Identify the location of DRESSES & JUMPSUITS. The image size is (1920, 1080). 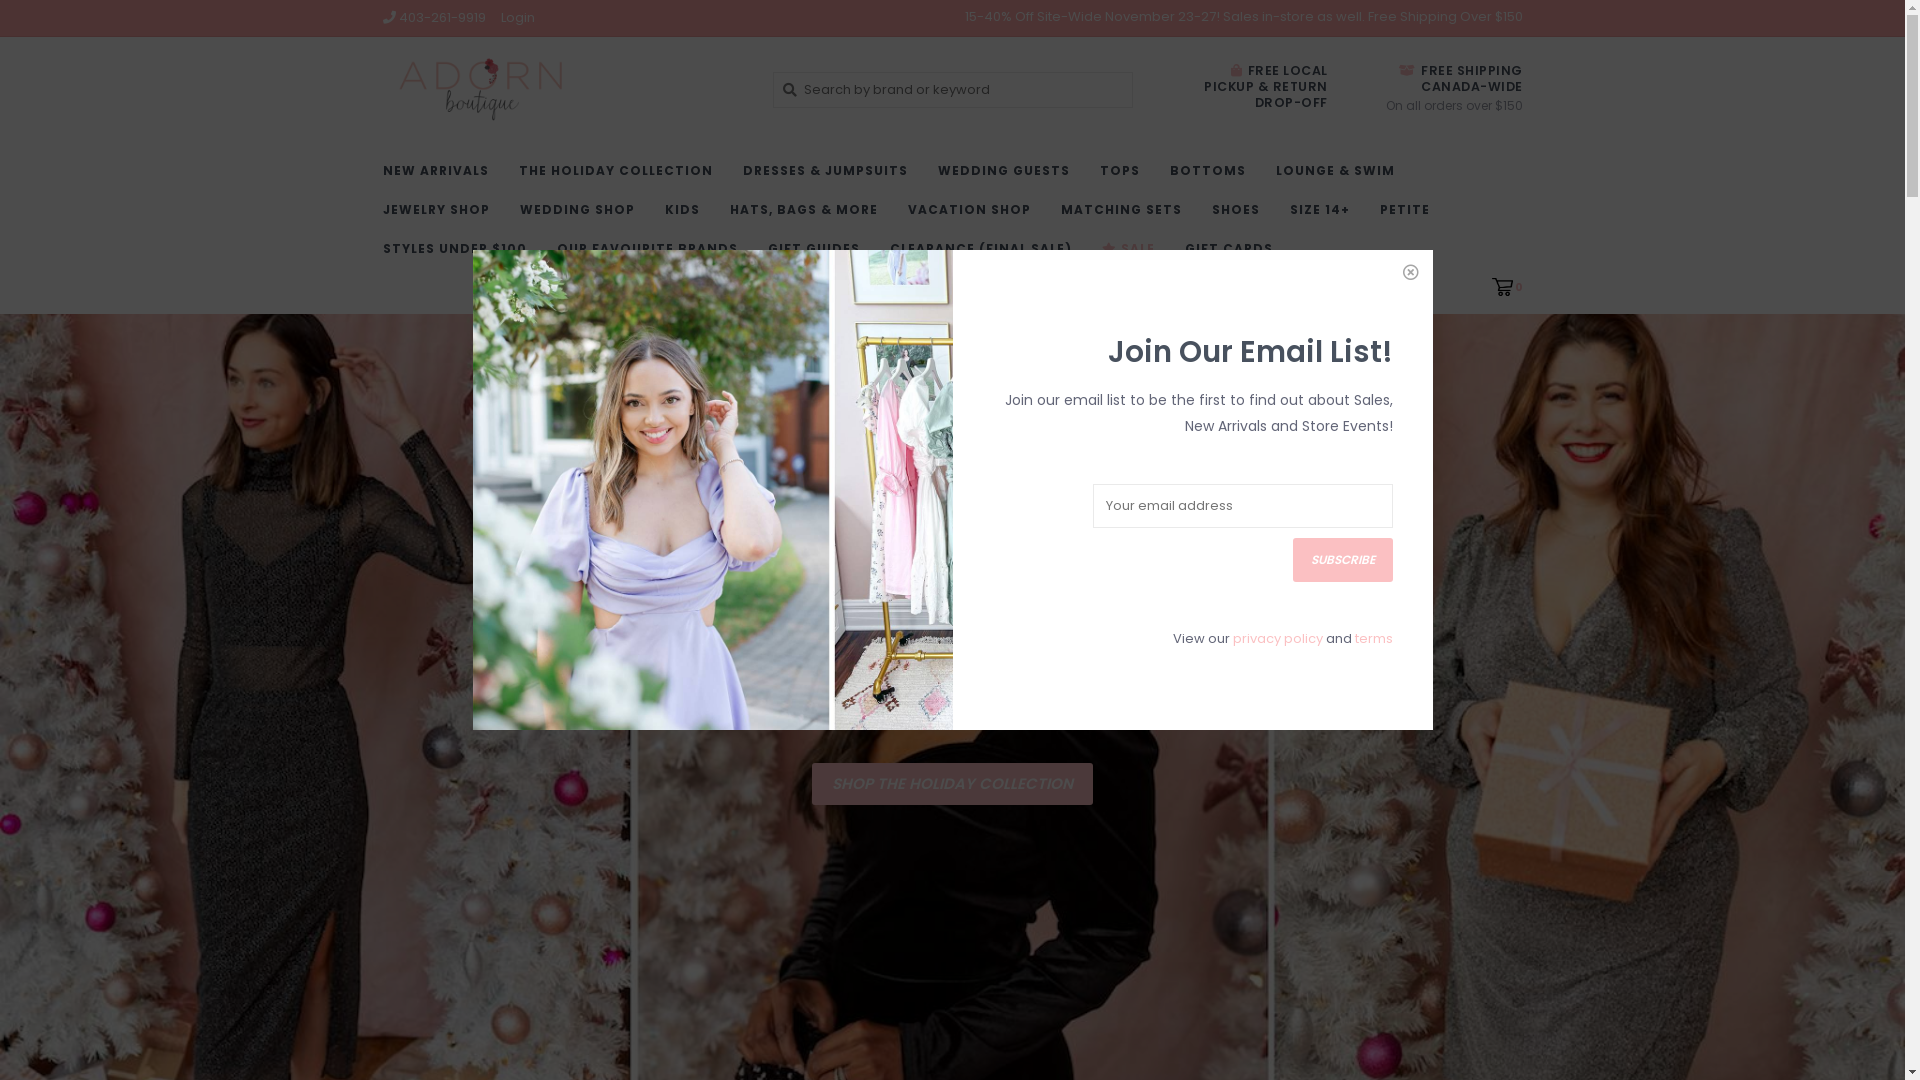
(830, 176).